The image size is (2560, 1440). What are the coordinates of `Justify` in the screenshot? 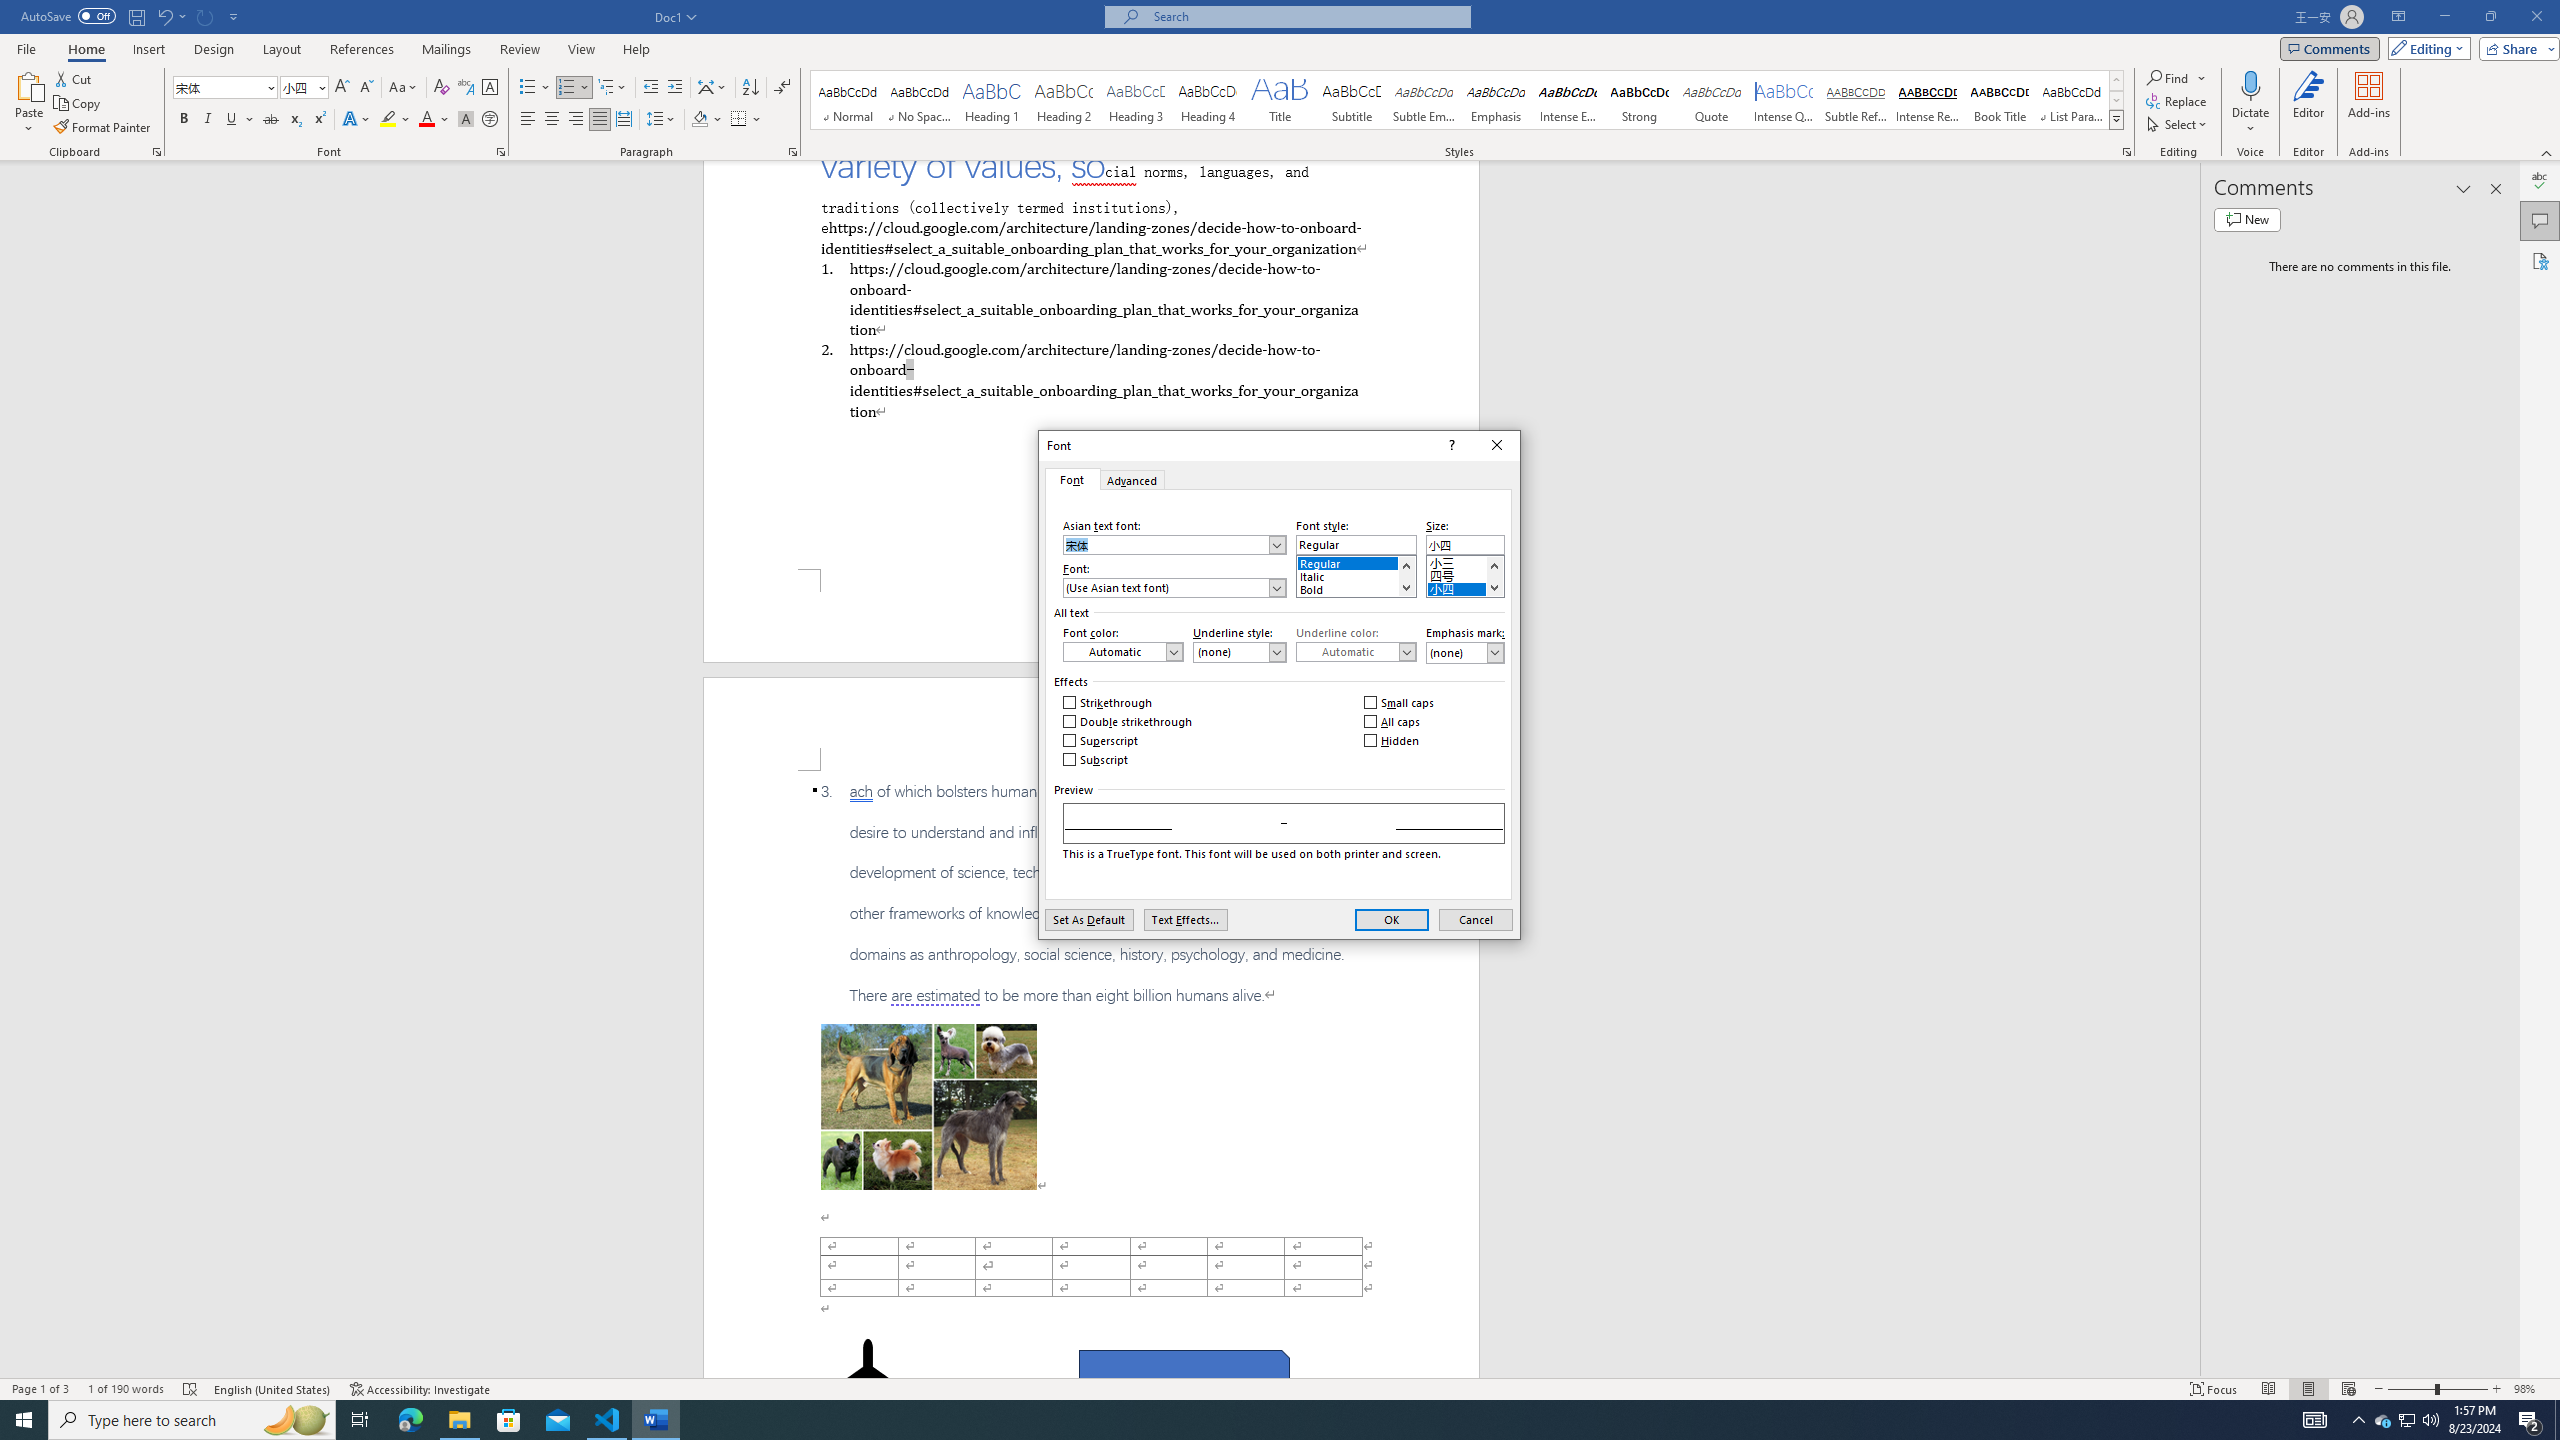 It's located at (600, 120).